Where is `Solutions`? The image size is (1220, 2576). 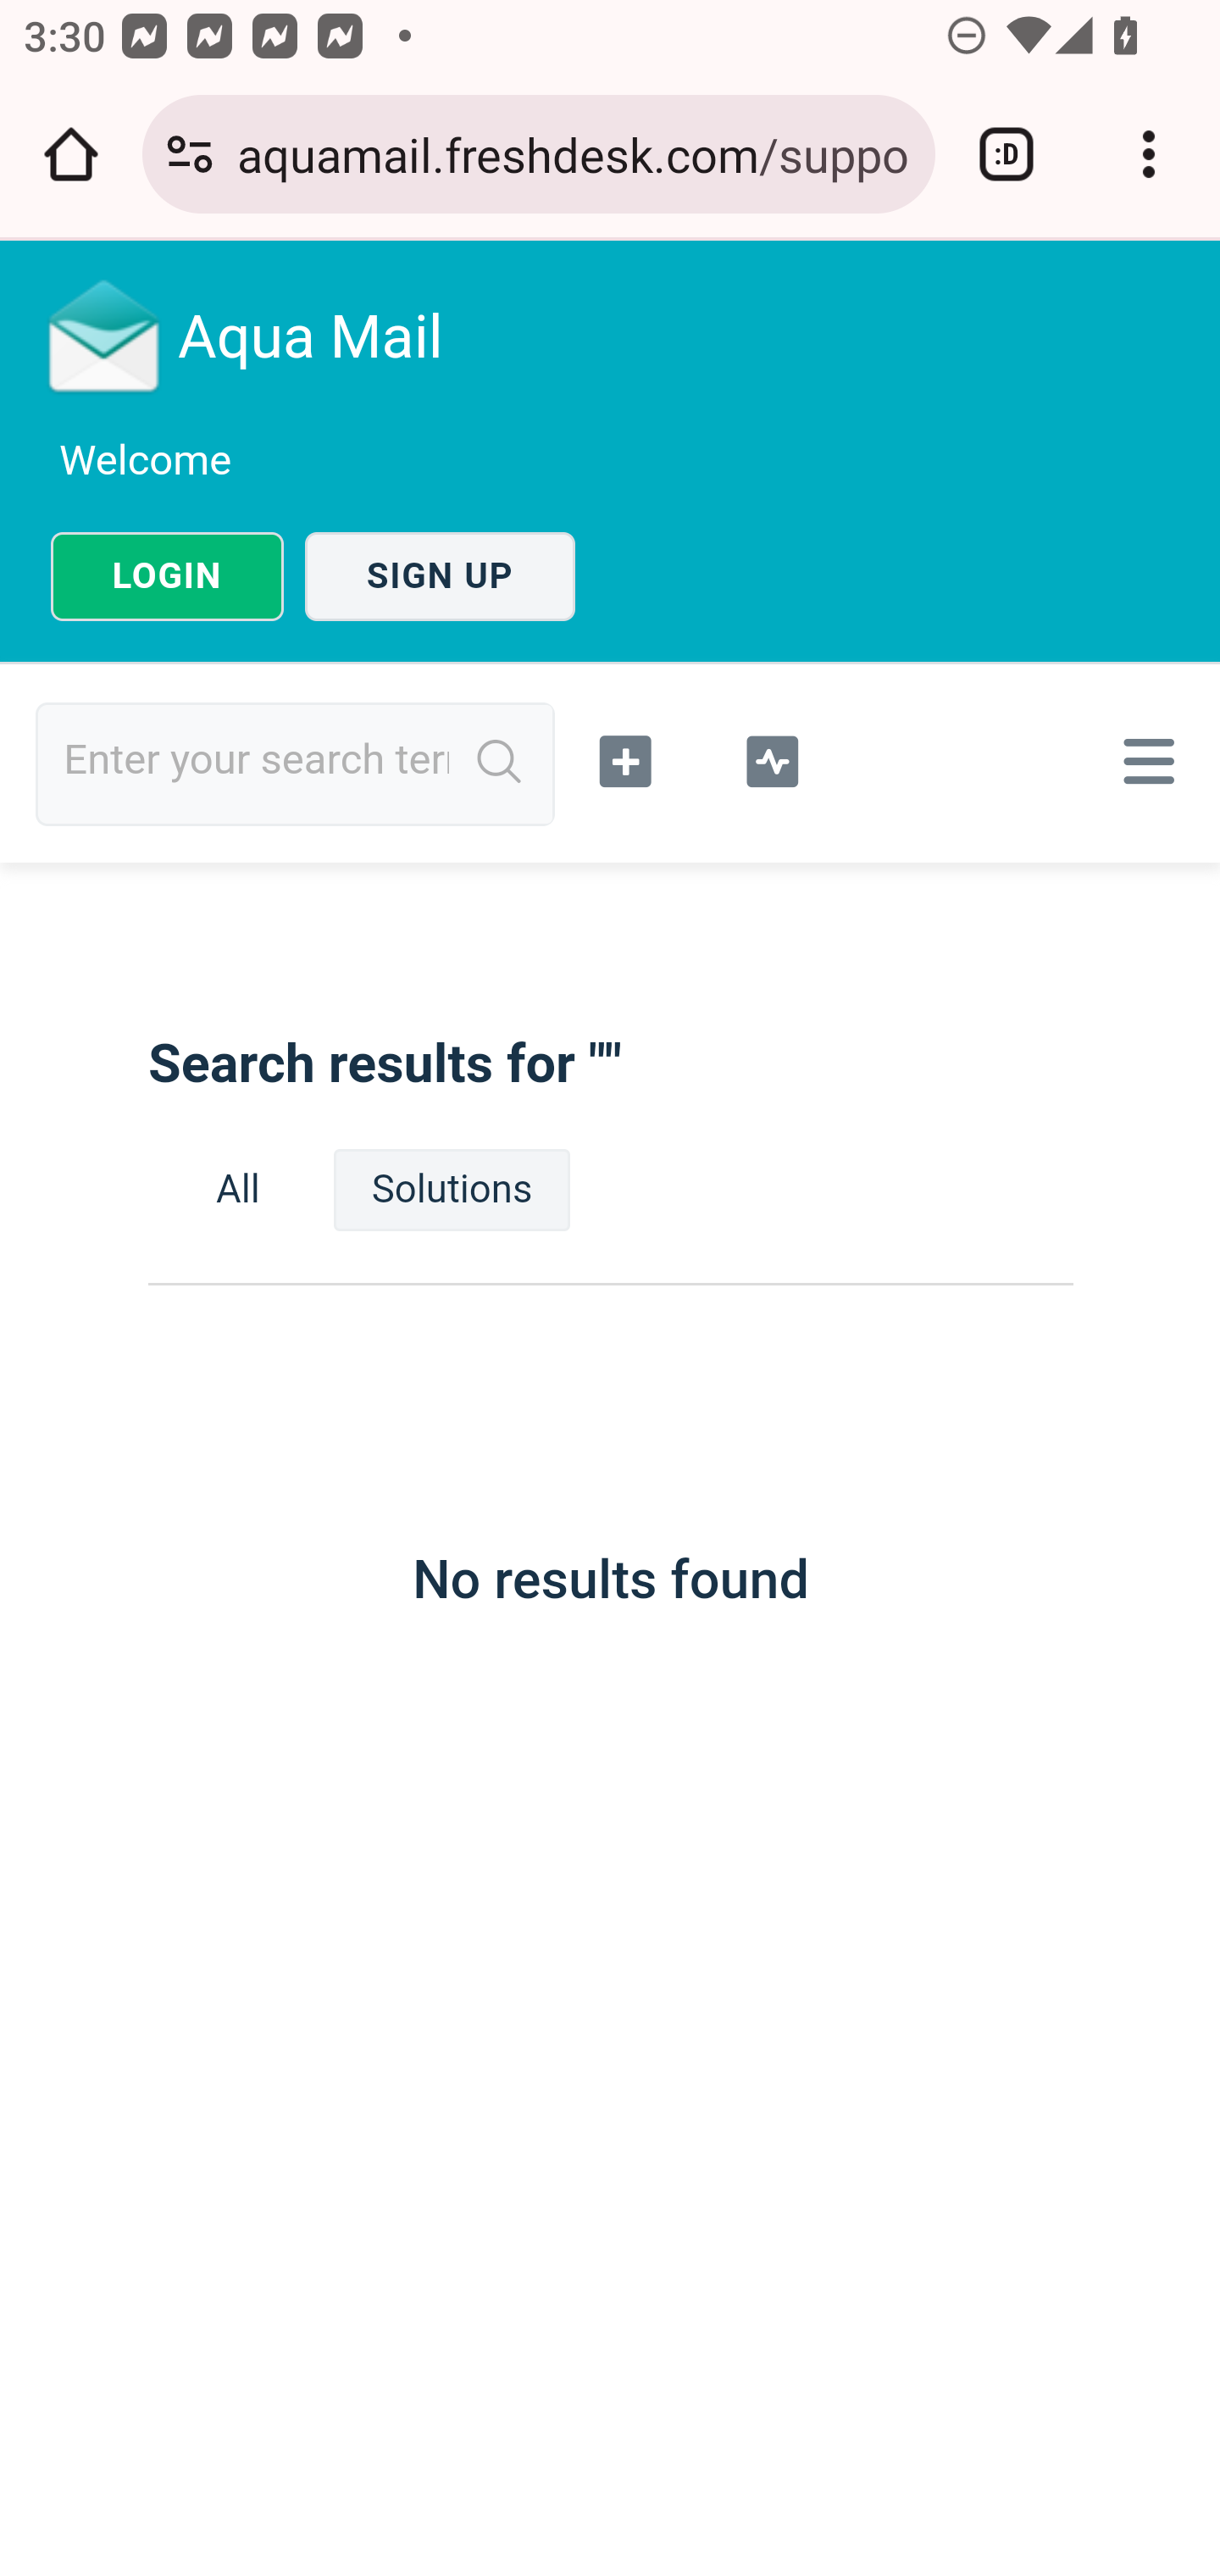 Solutions is located at coordinates (452, 1190).